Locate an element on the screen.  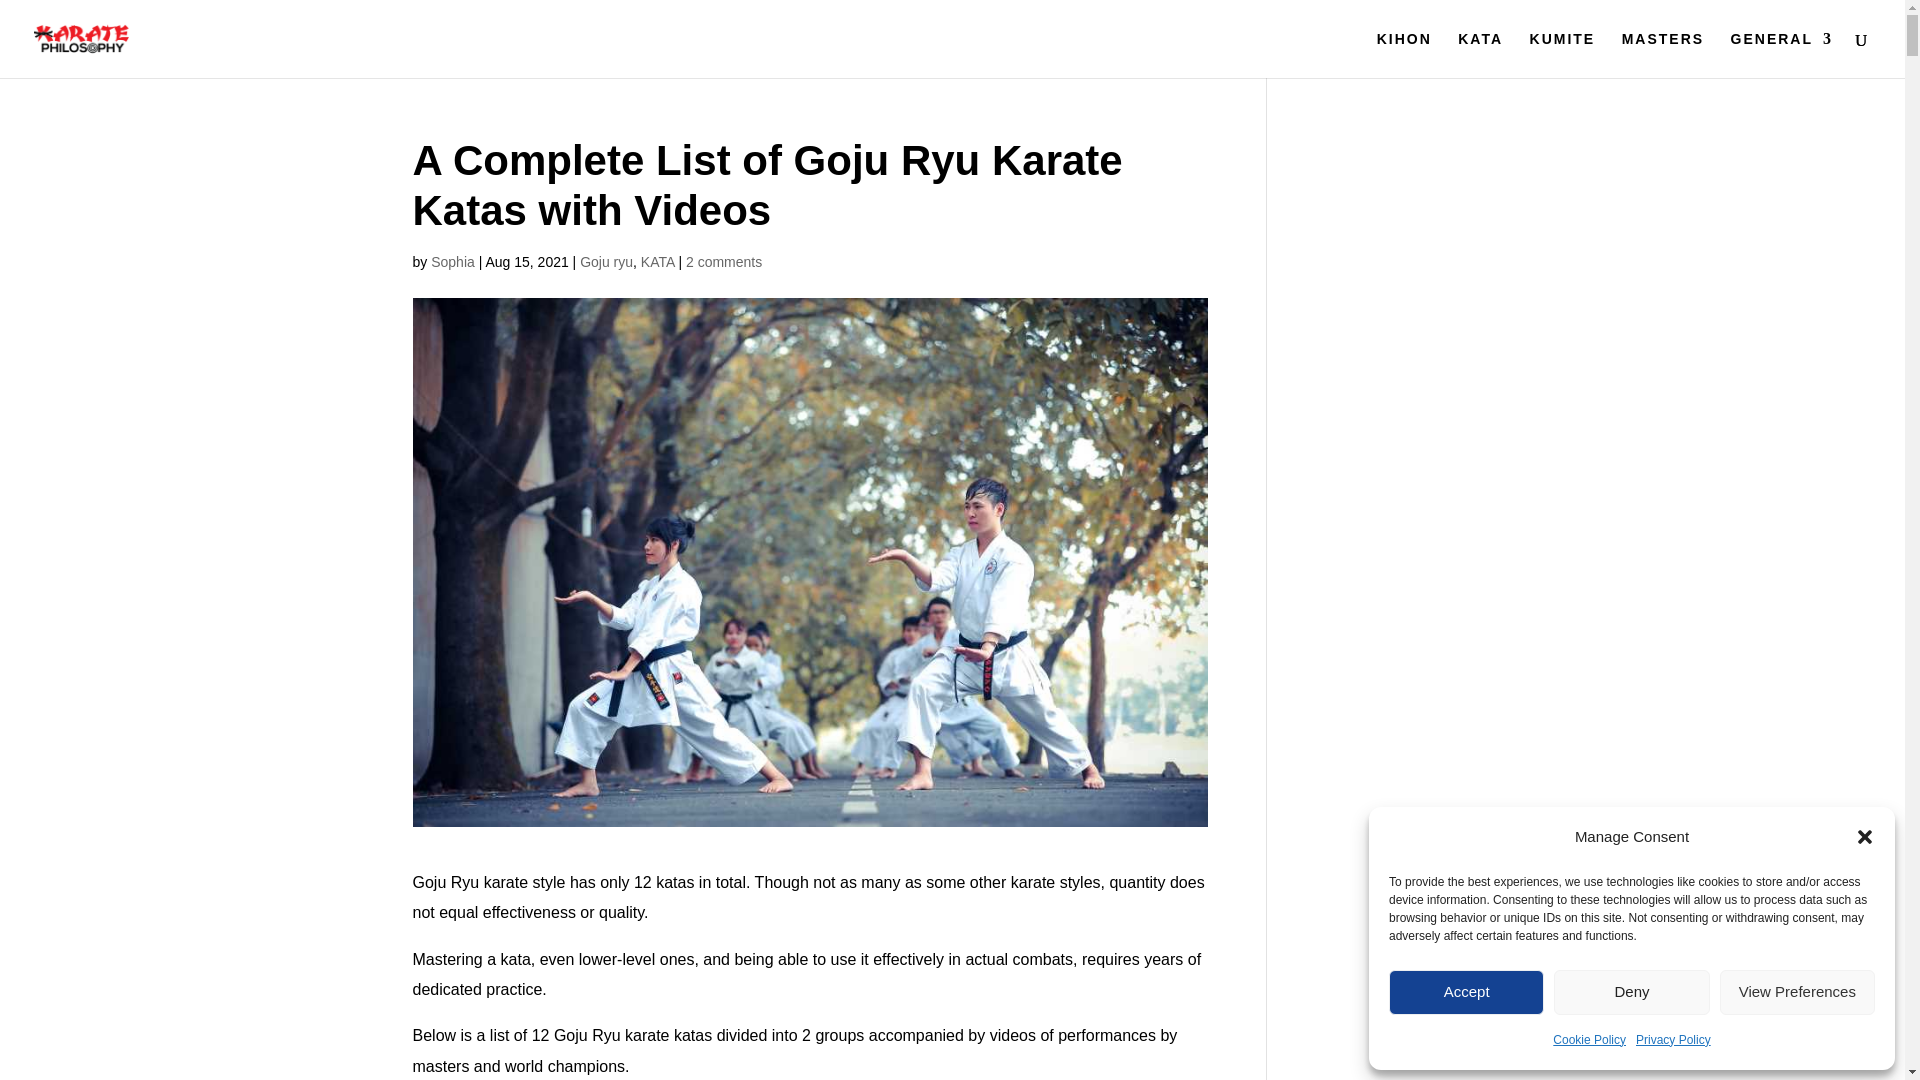
Posts by Sophia is located at coordinates (452, 262).